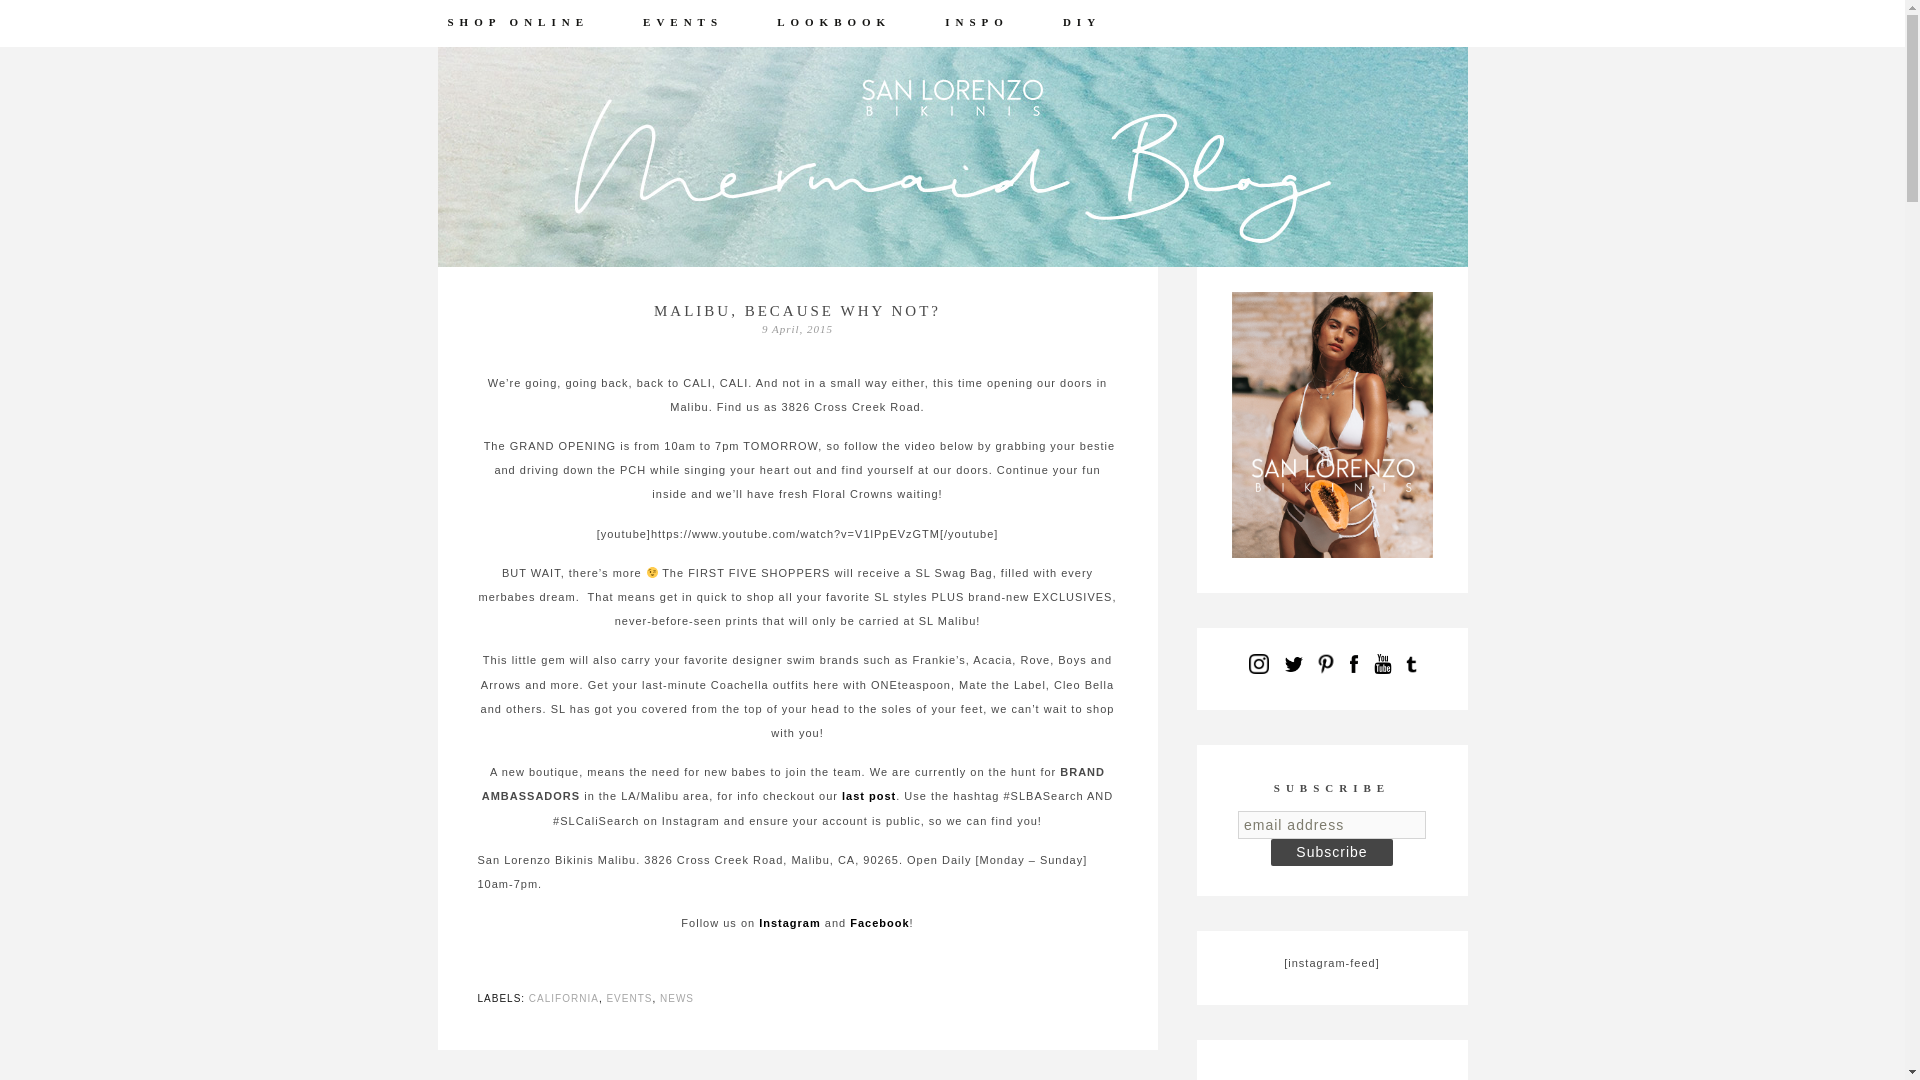  Describe the element at coordinates (1332, 852) in the screenshot. I see `Subscribe` at that location.